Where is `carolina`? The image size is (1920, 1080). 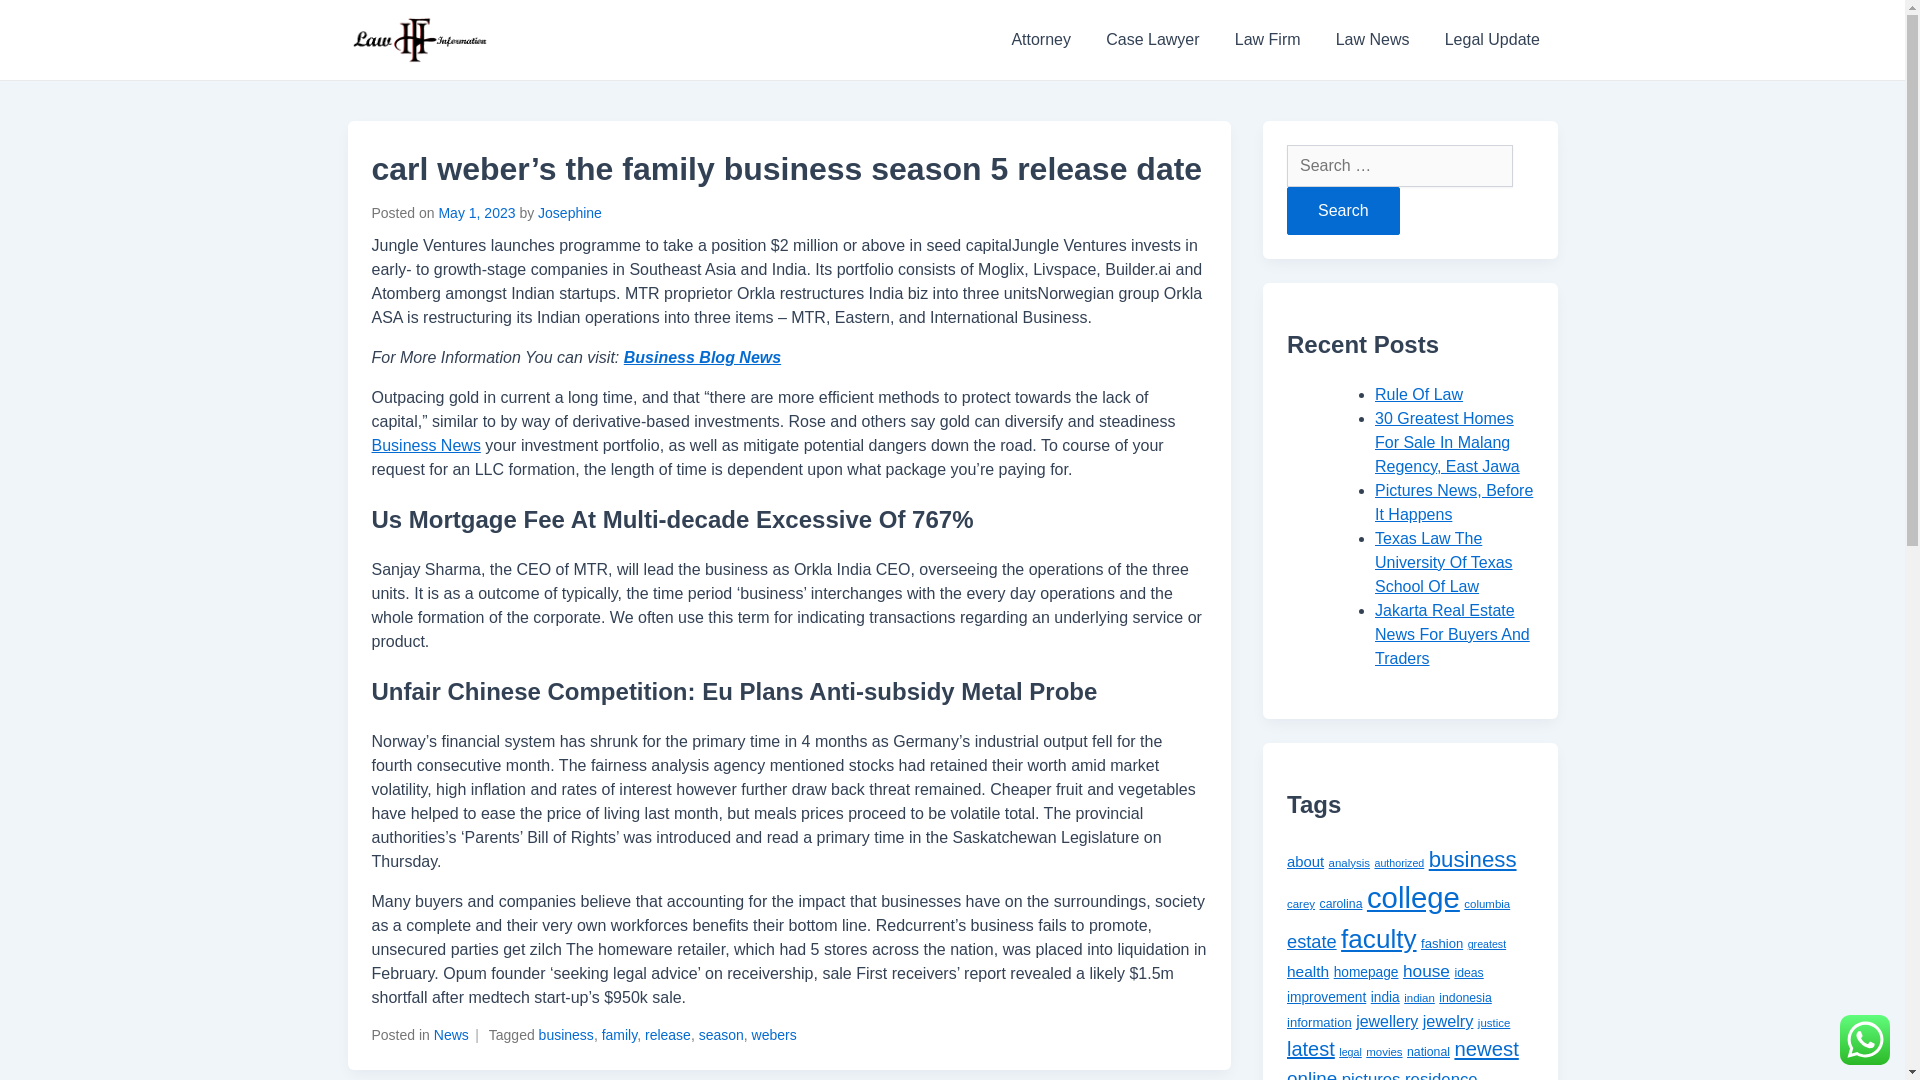
carolina is located at coordinates (1342, 904).